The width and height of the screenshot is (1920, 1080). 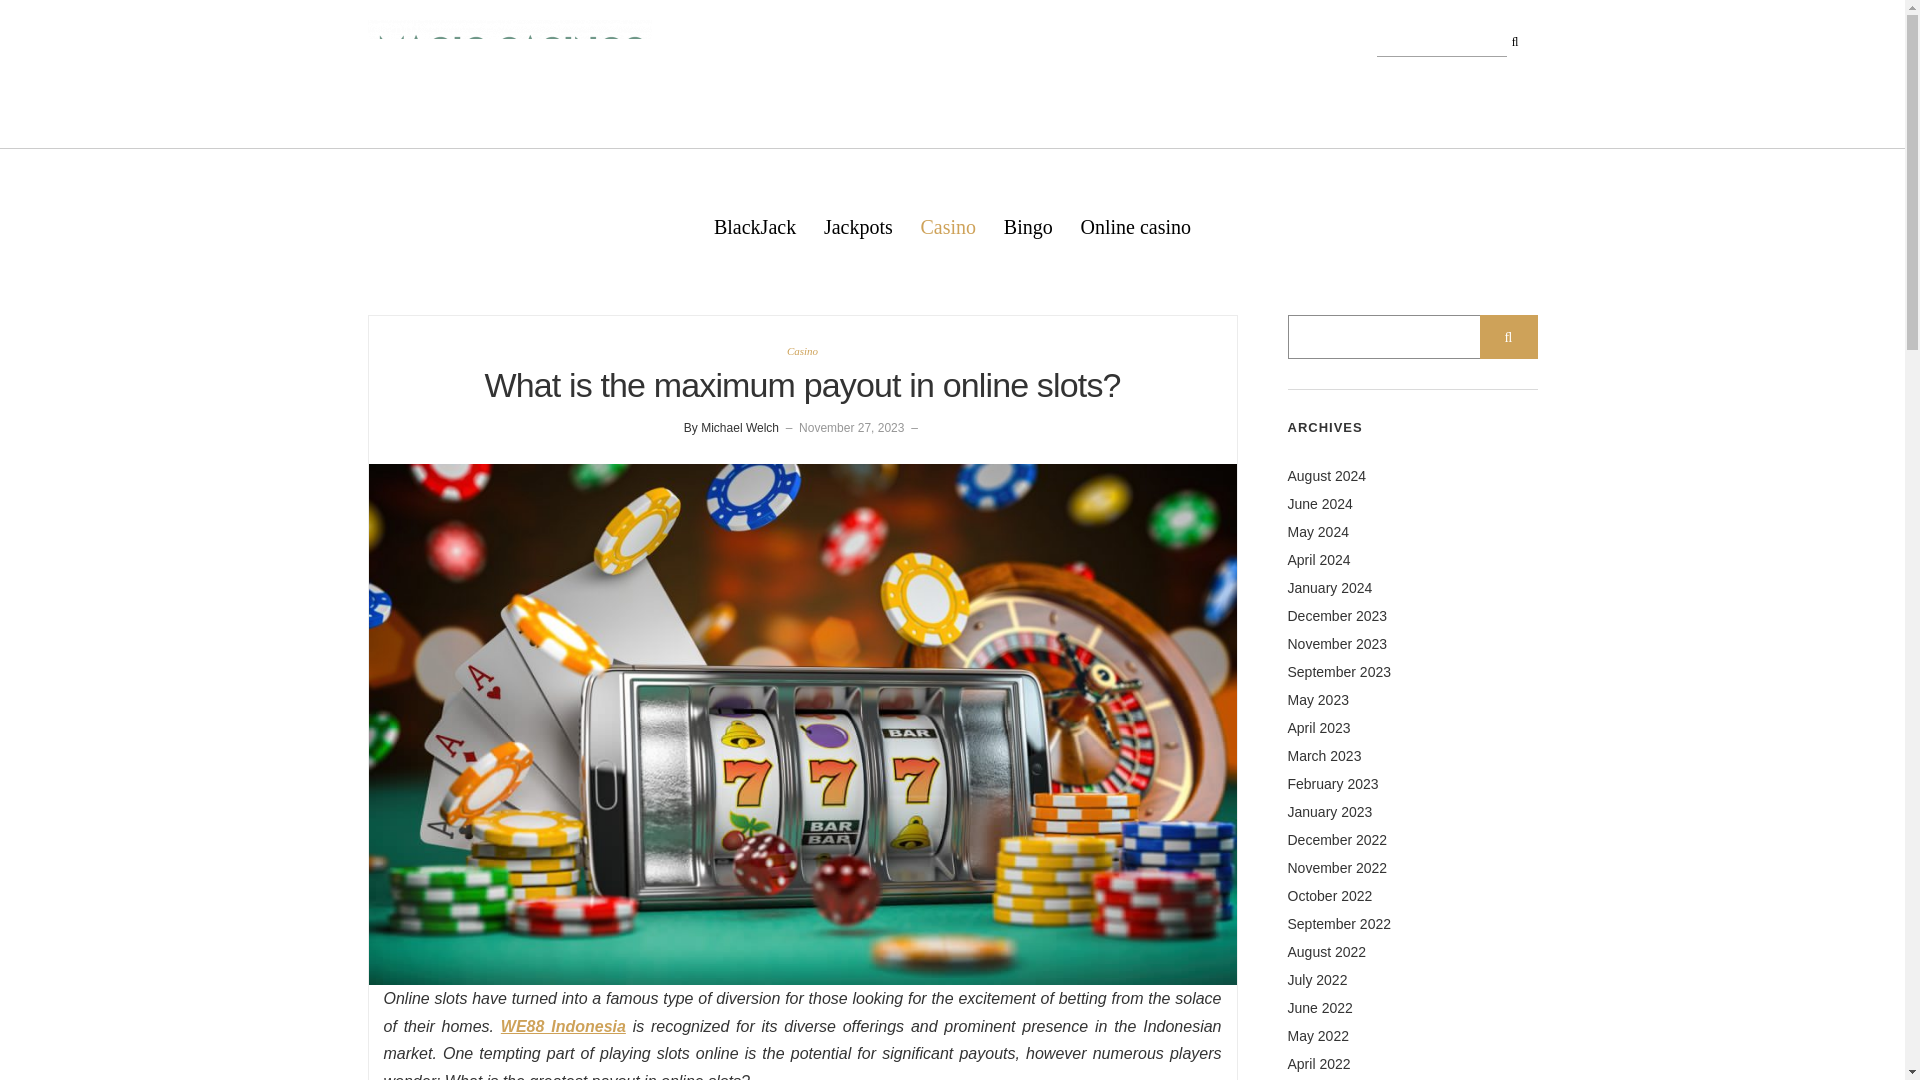 I want to click on Online casino, so click(x=1135, y=226).